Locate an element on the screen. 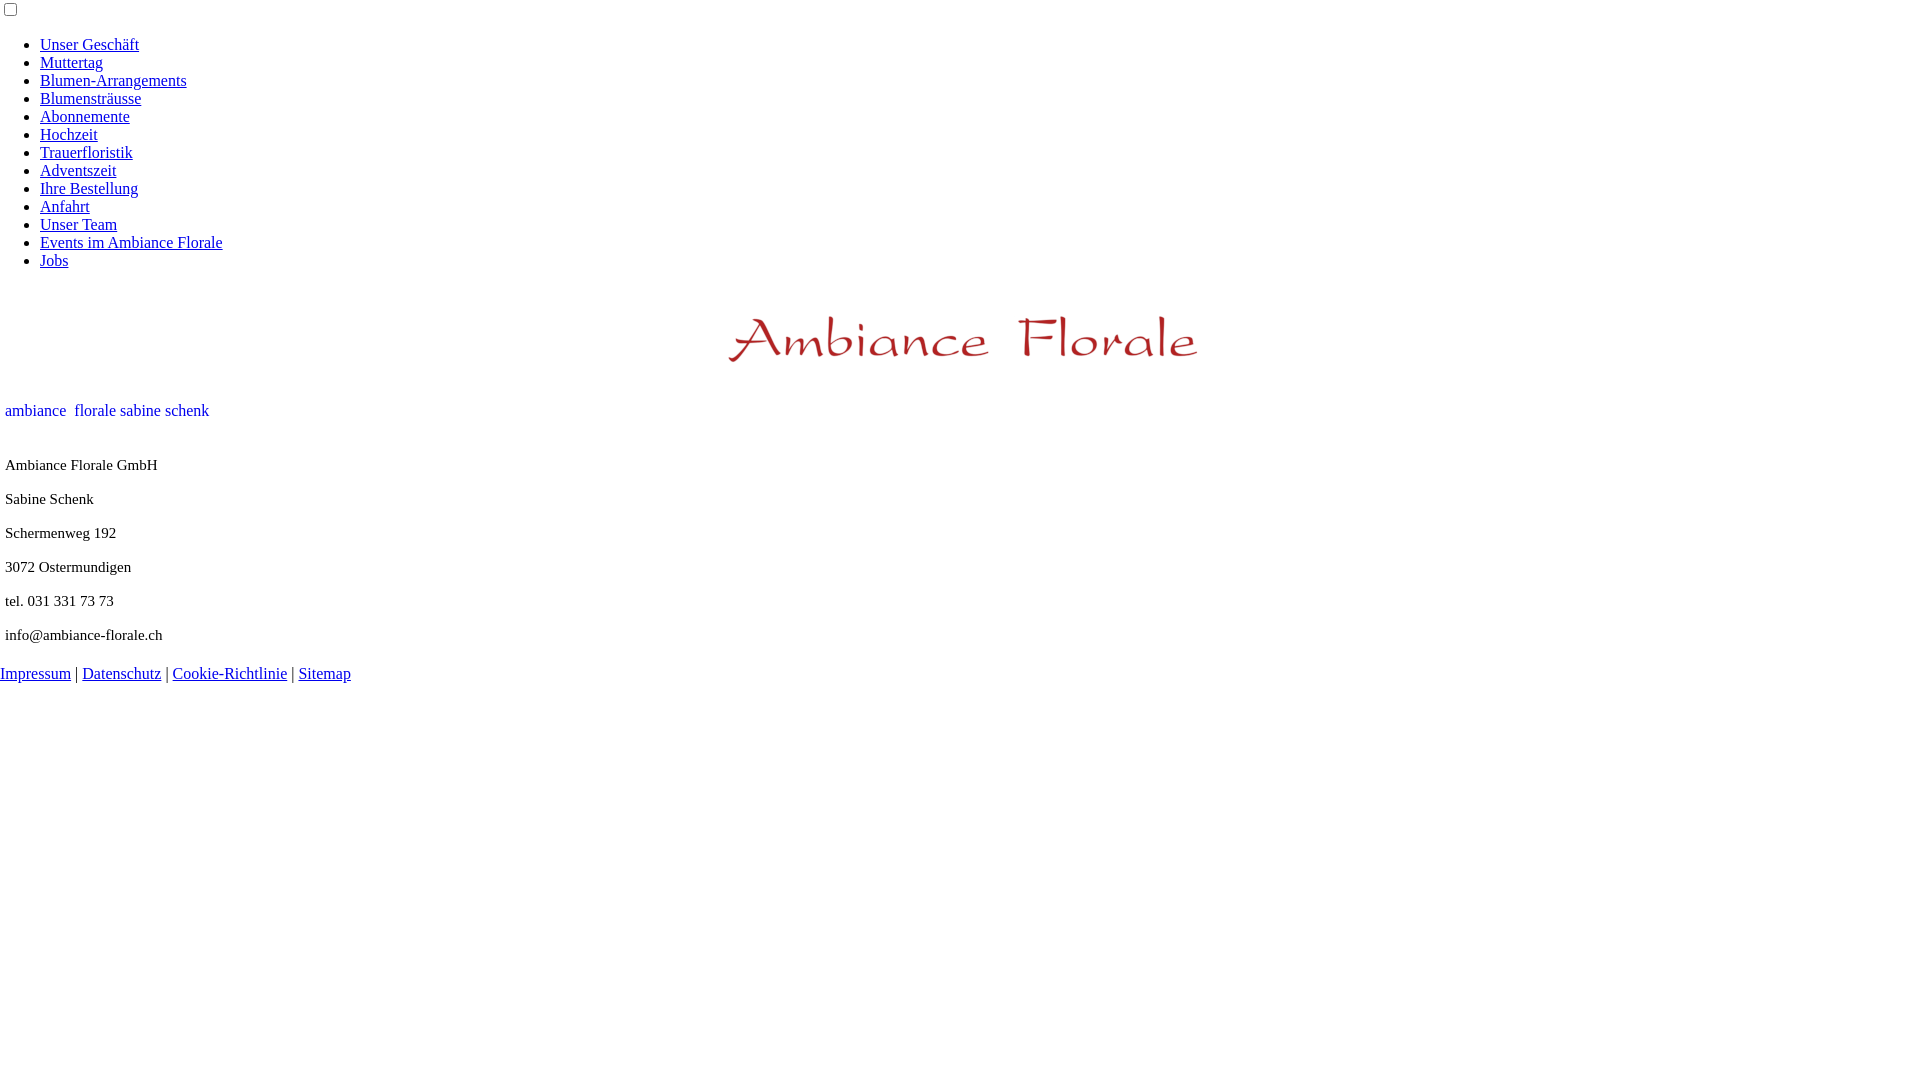  Anfahrt is located at coordinates (65, 206).